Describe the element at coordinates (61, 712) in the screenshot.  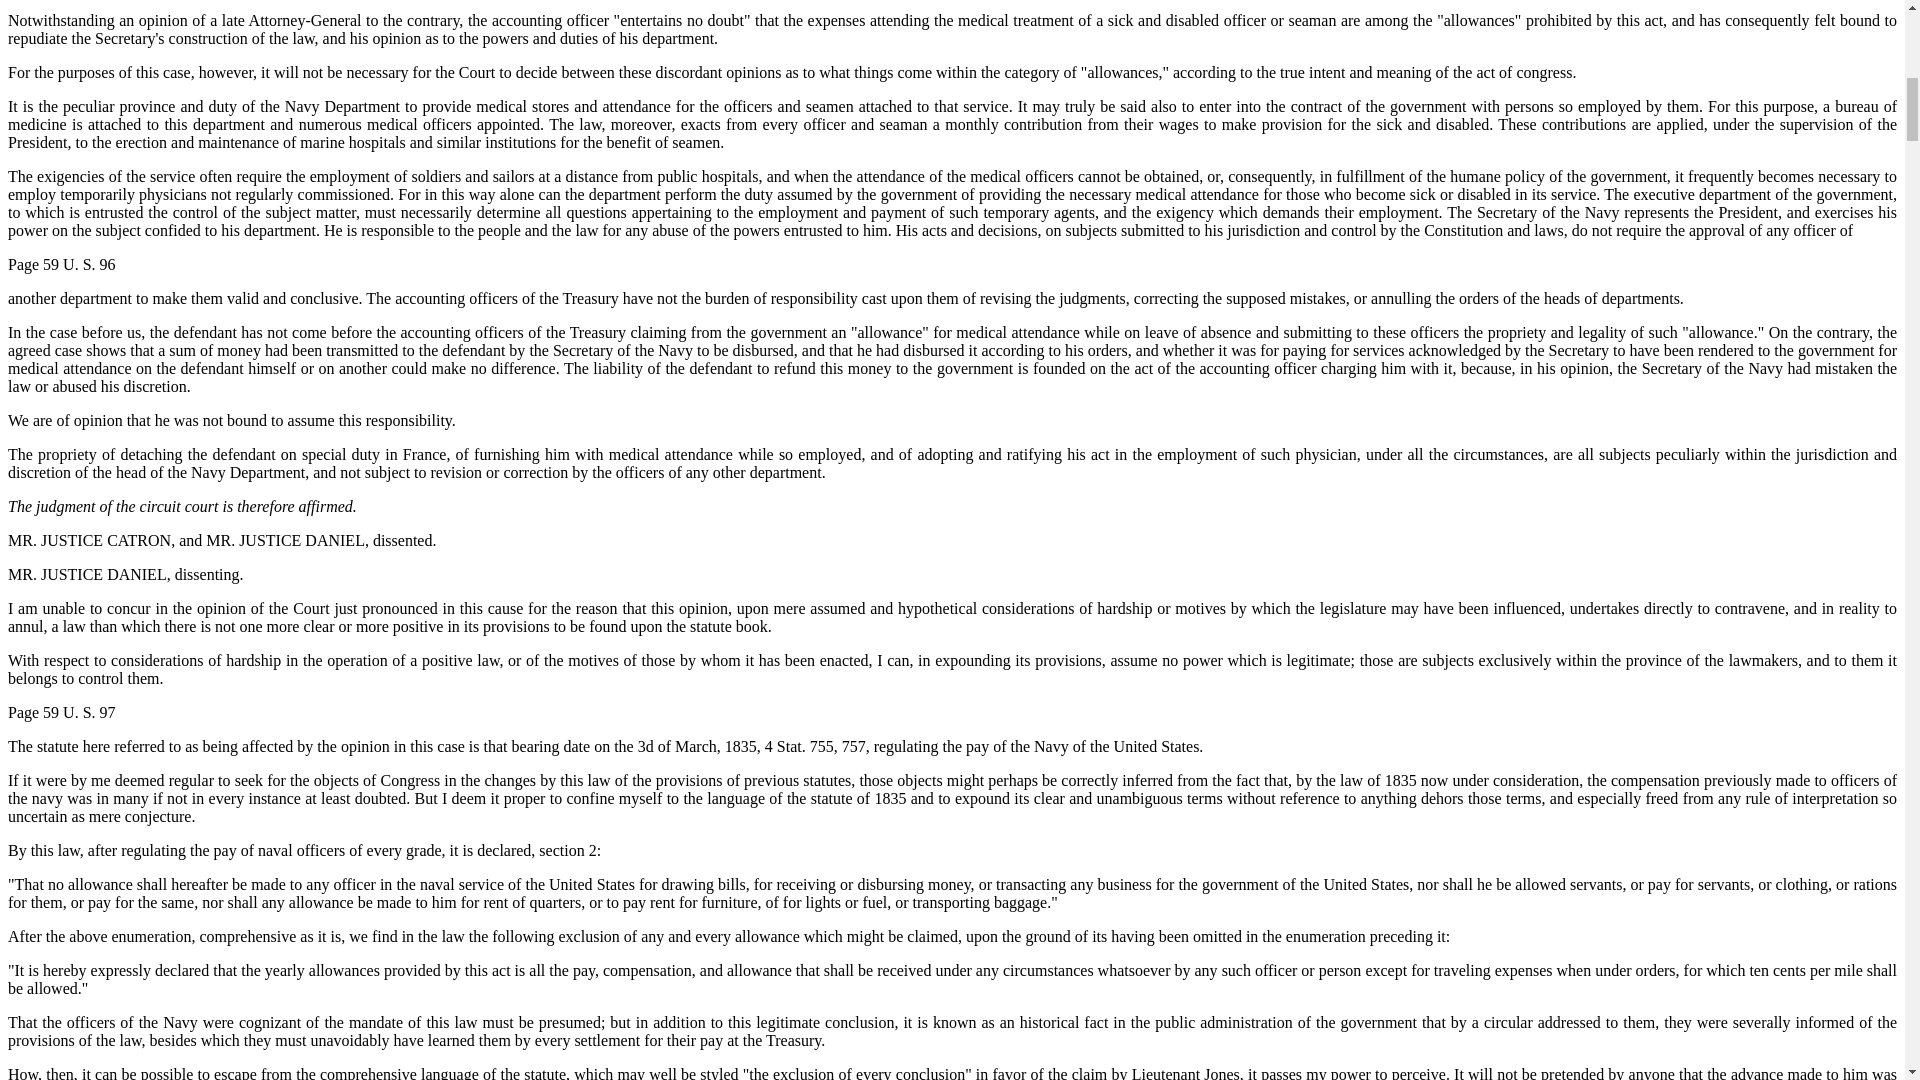
I see `Page 59 U. S. 97` at that location.